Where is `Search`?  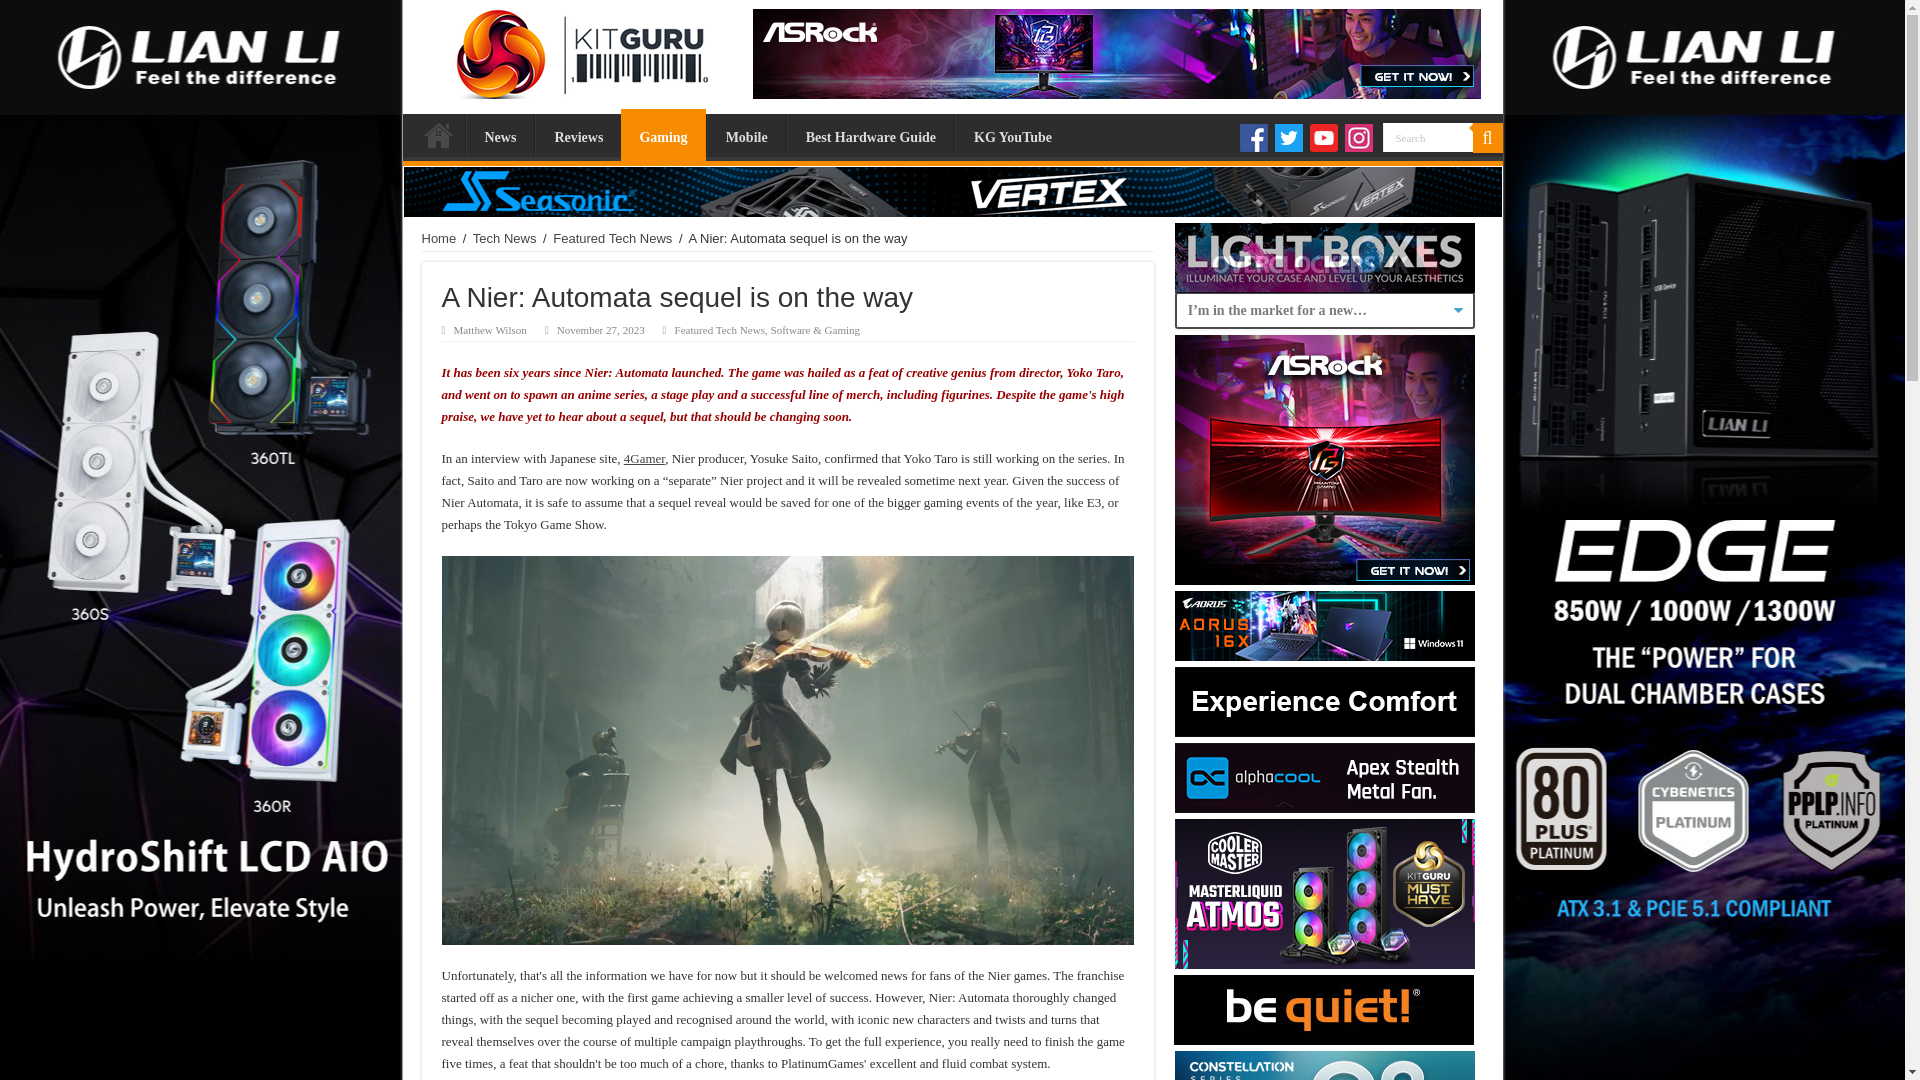
Search is located at coordinates (1427, 138).